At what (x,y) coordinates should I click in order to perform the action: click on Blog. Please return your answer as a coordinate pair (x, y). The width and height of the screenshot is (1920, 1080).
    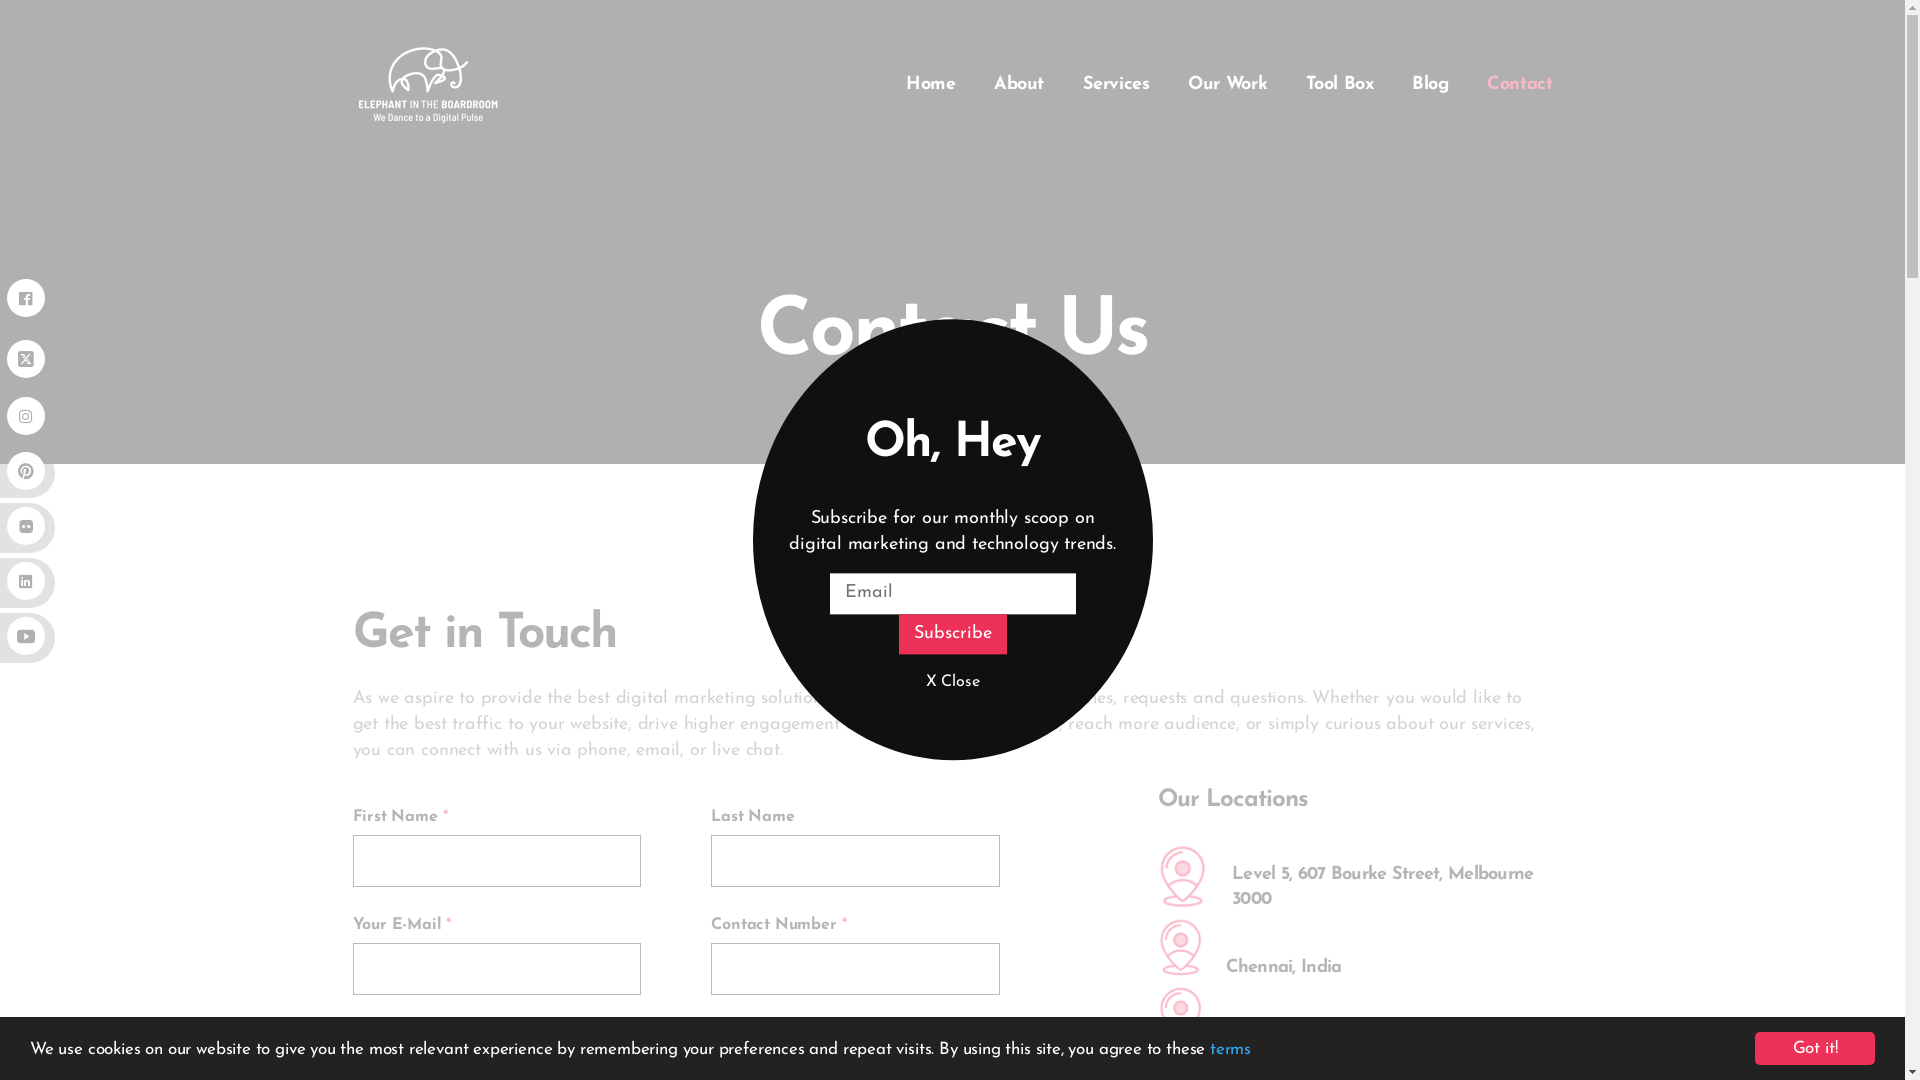
    Looking at the image, I should click on (1430, 84).